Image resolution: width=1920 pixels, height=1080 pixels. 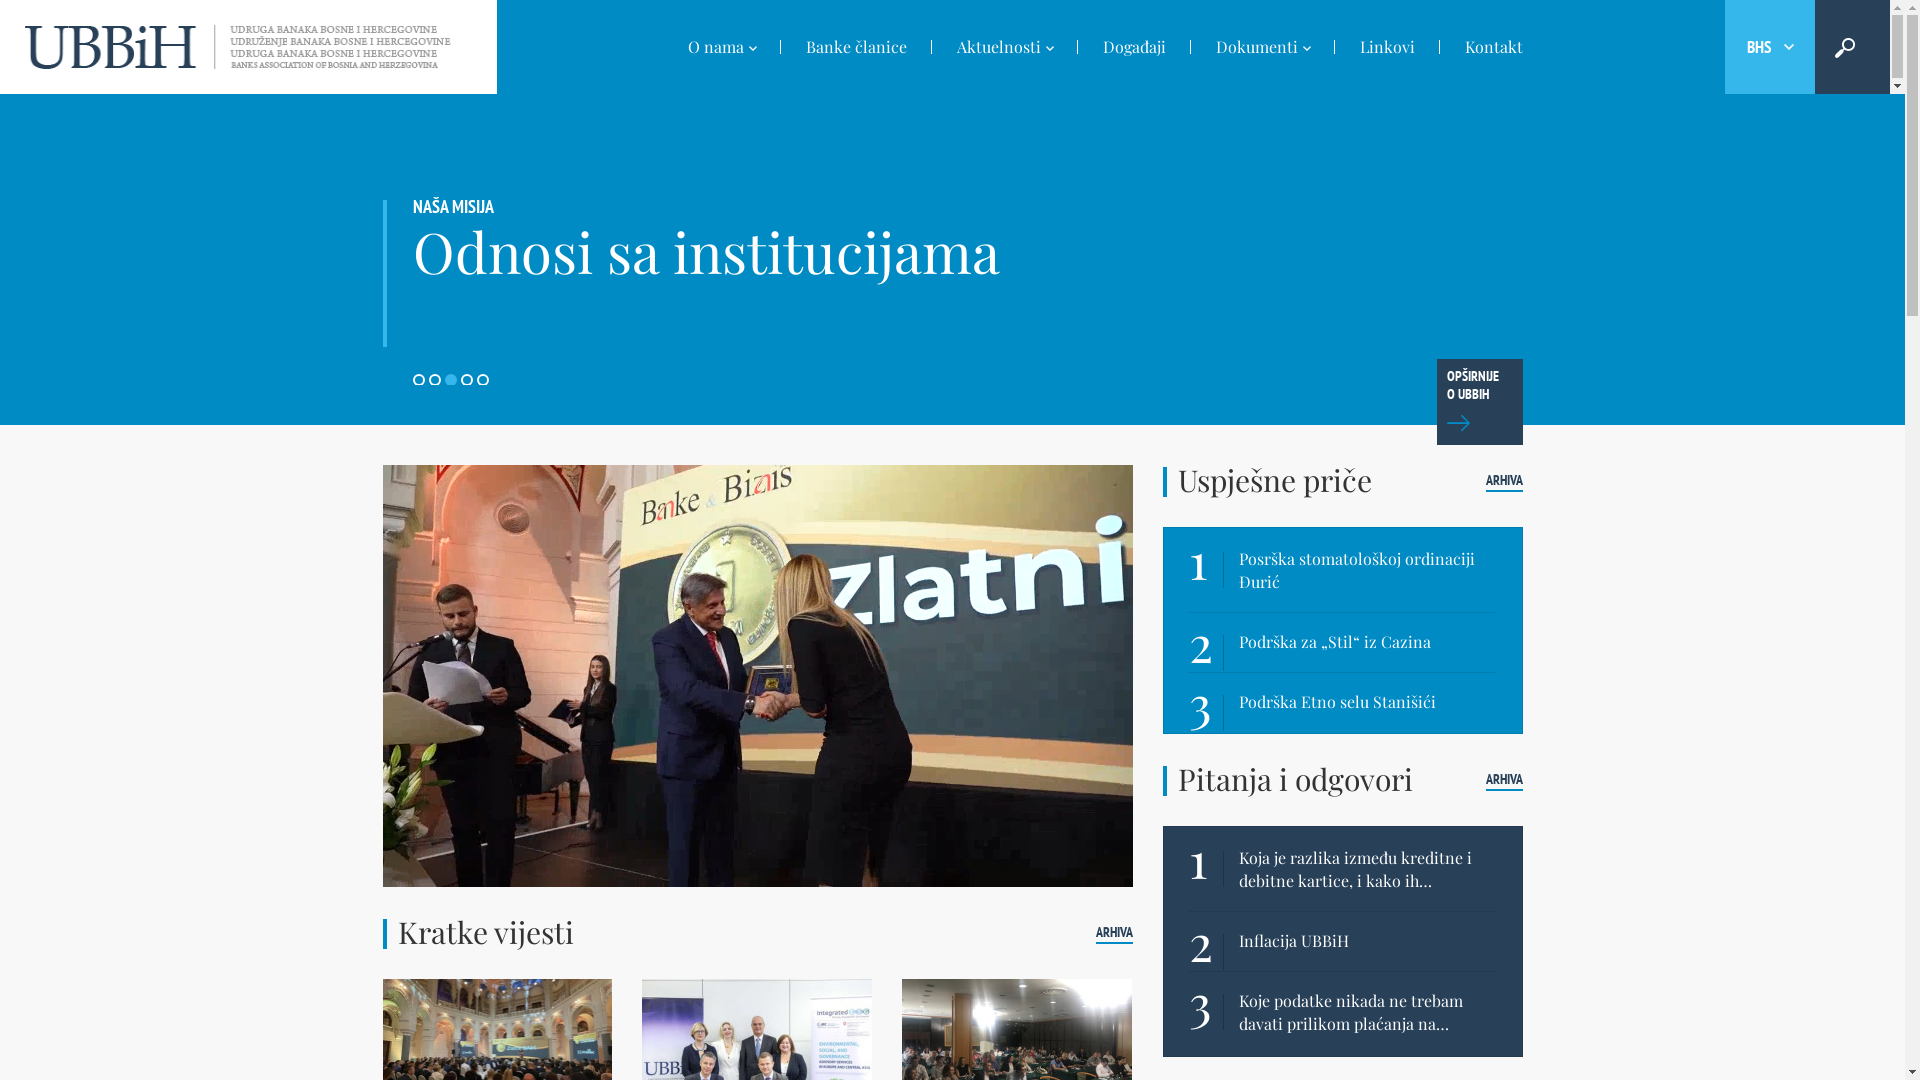 I want to click on 2, so click(x=434, y=380).